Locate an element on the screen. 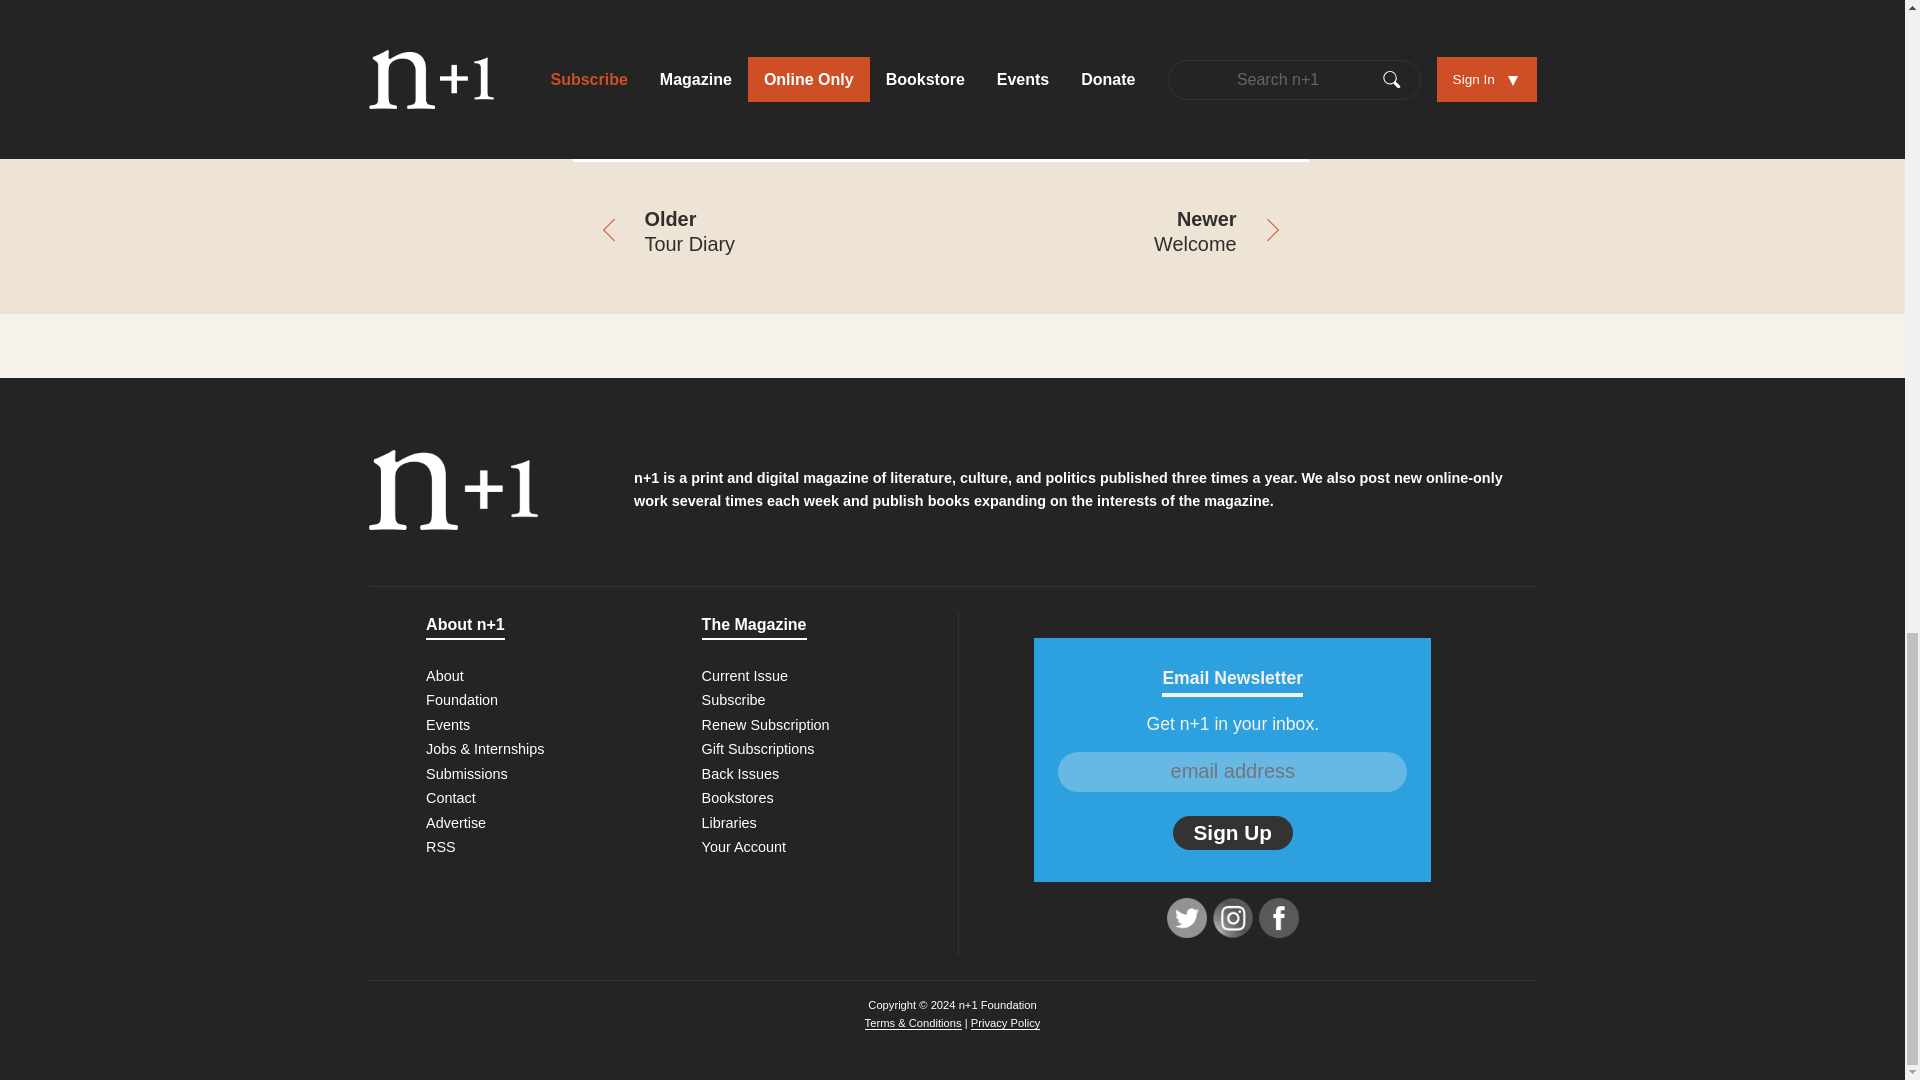  RSS is located at coordinates (441, 847).